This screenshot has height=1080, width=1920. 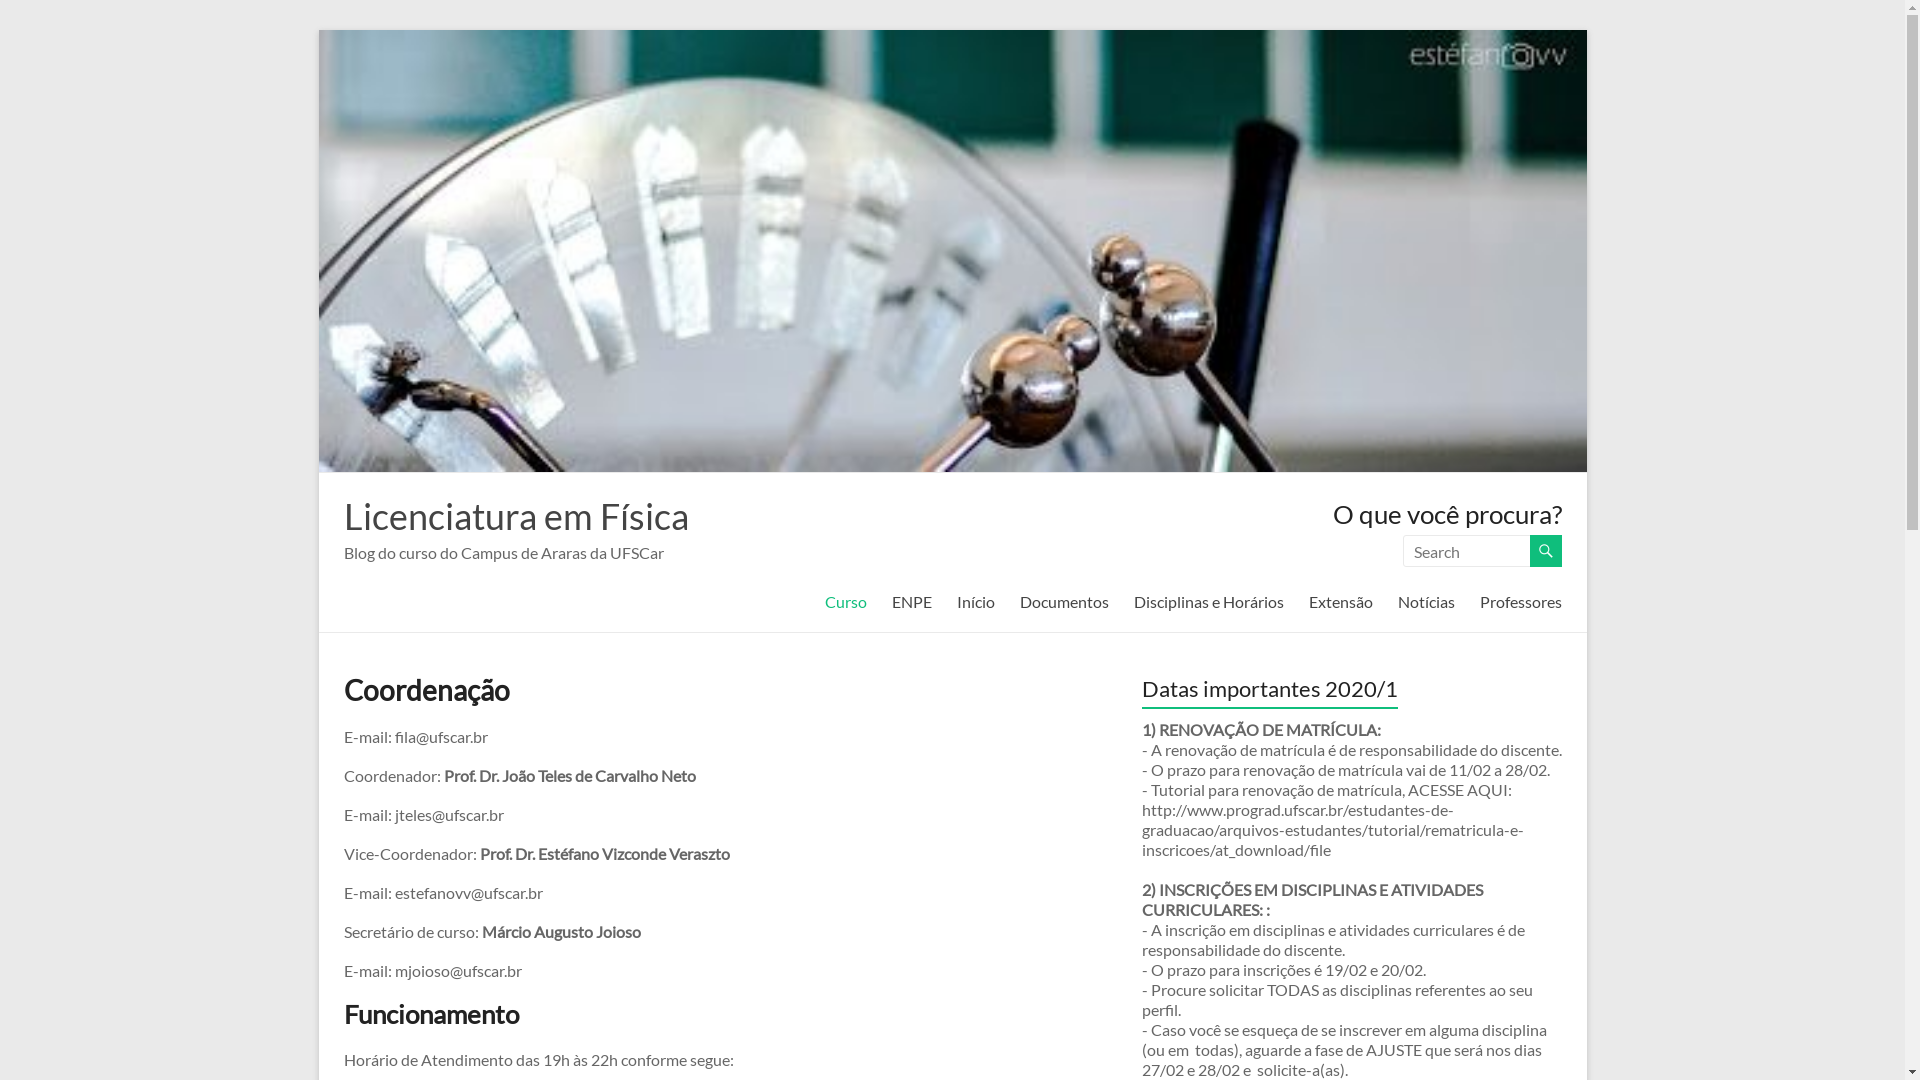 I want to click on Curso, so click(x=845, y=602).